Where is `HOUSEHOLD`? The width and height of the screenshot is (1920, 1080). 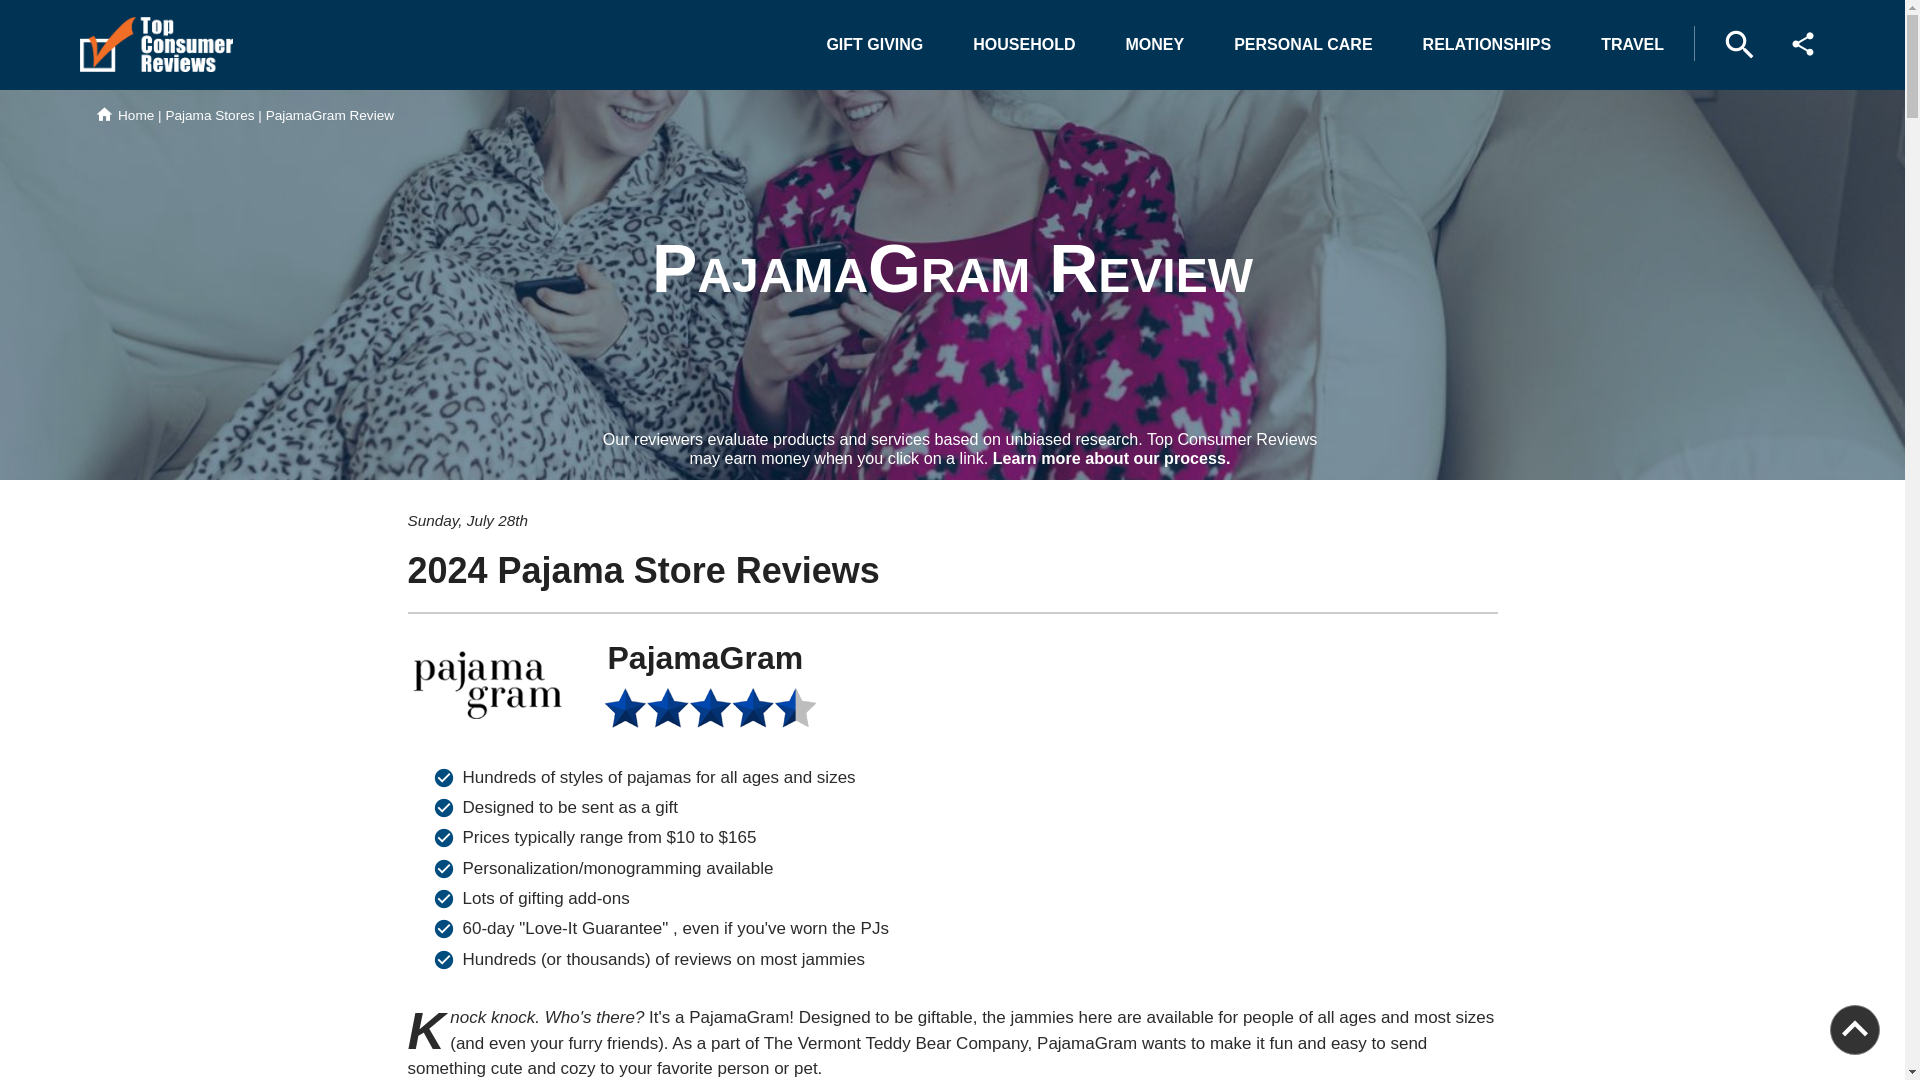
HOUSEHOLD is located at coordinates (1023, 44).